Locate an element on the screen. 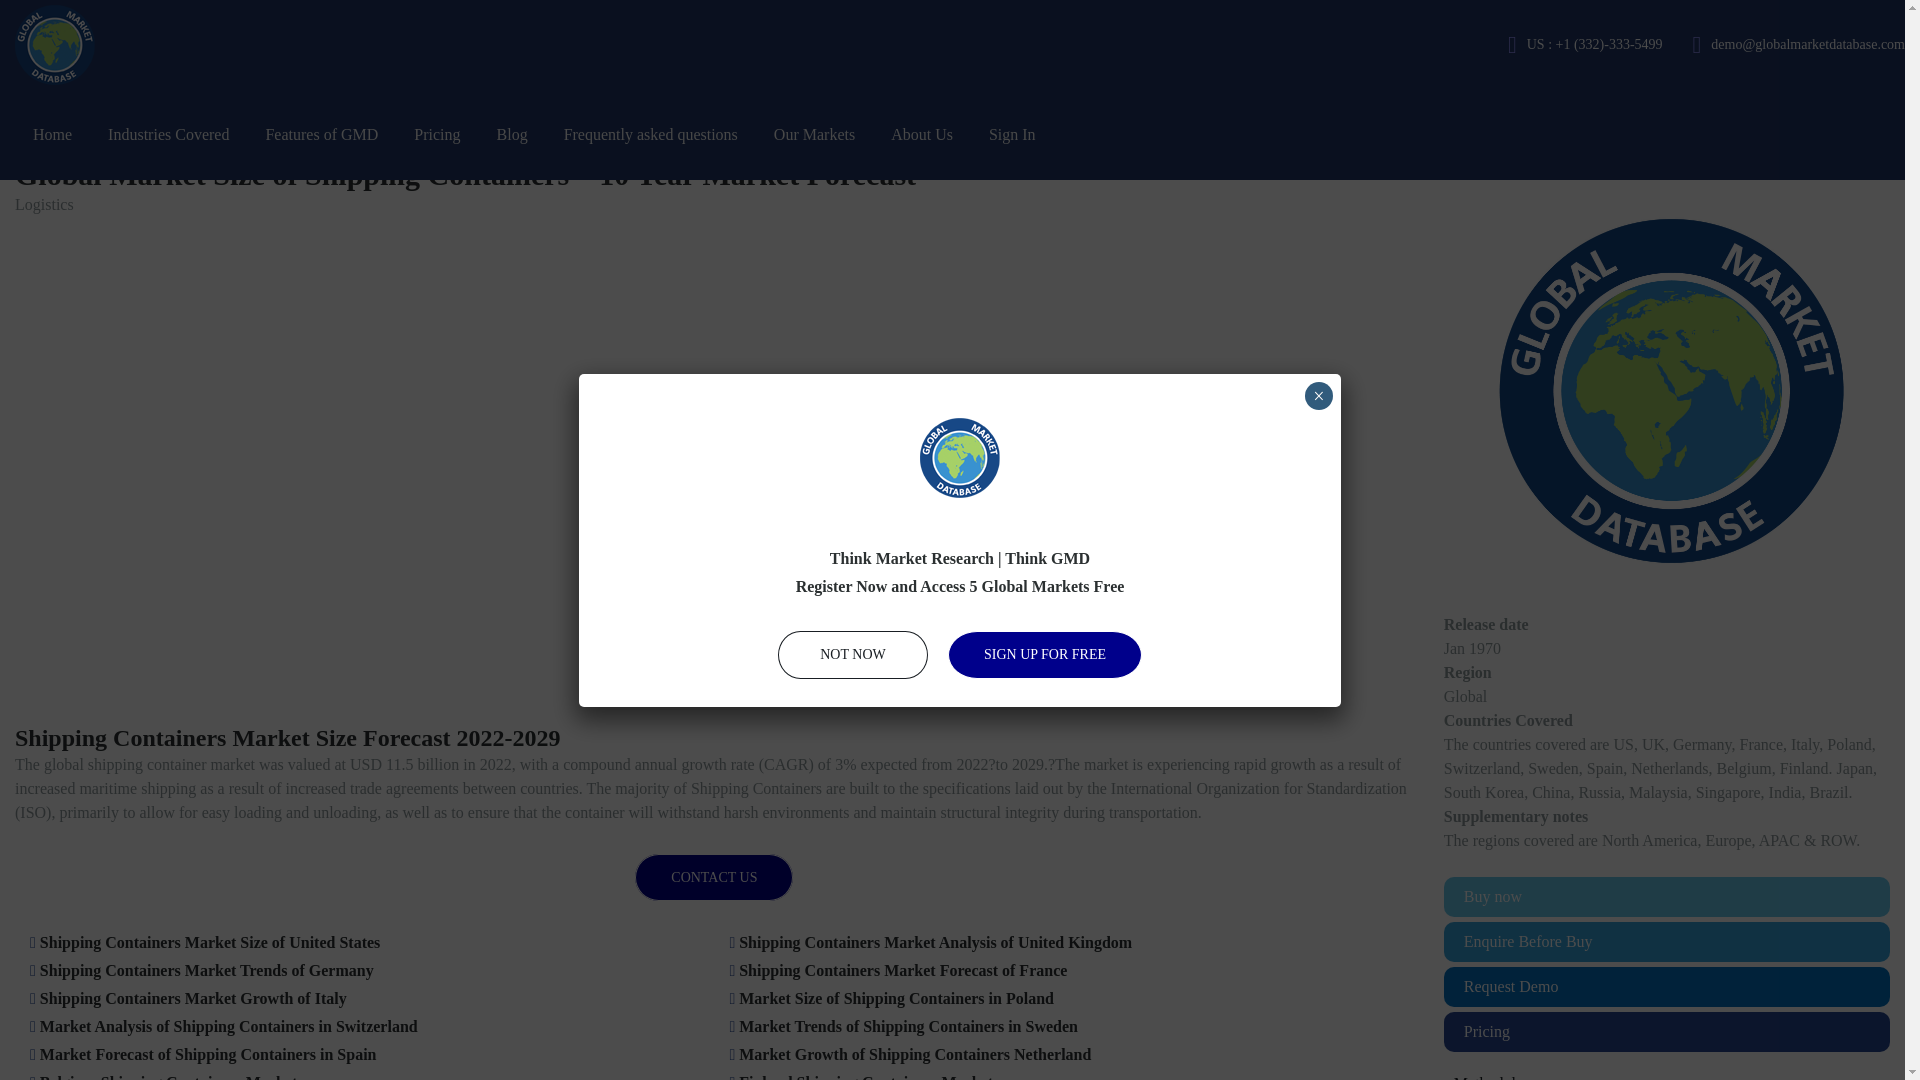 This screenshot has height=1080, width=1920. Frequently asked questions is located at coordinates (650, 134).